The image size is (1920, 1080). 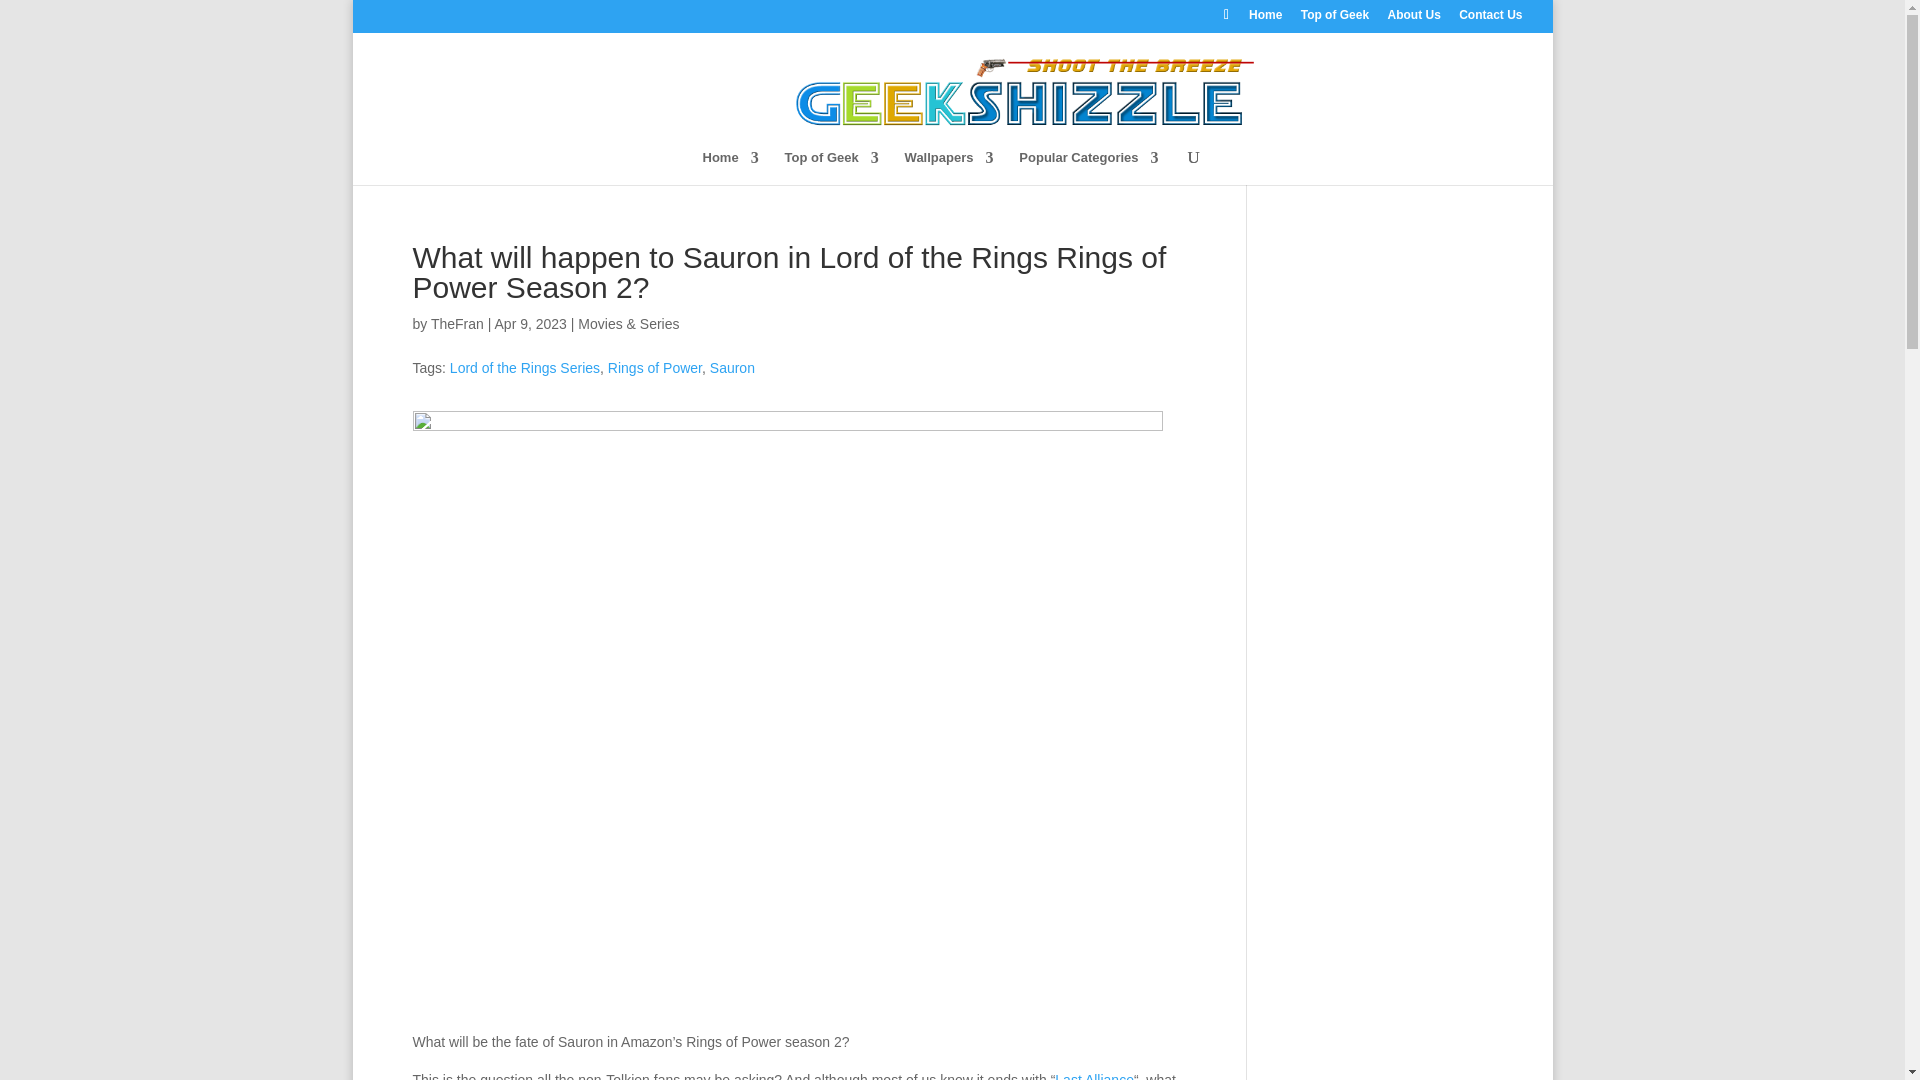 I want to click on About Us, so click(x=1413, y=19).